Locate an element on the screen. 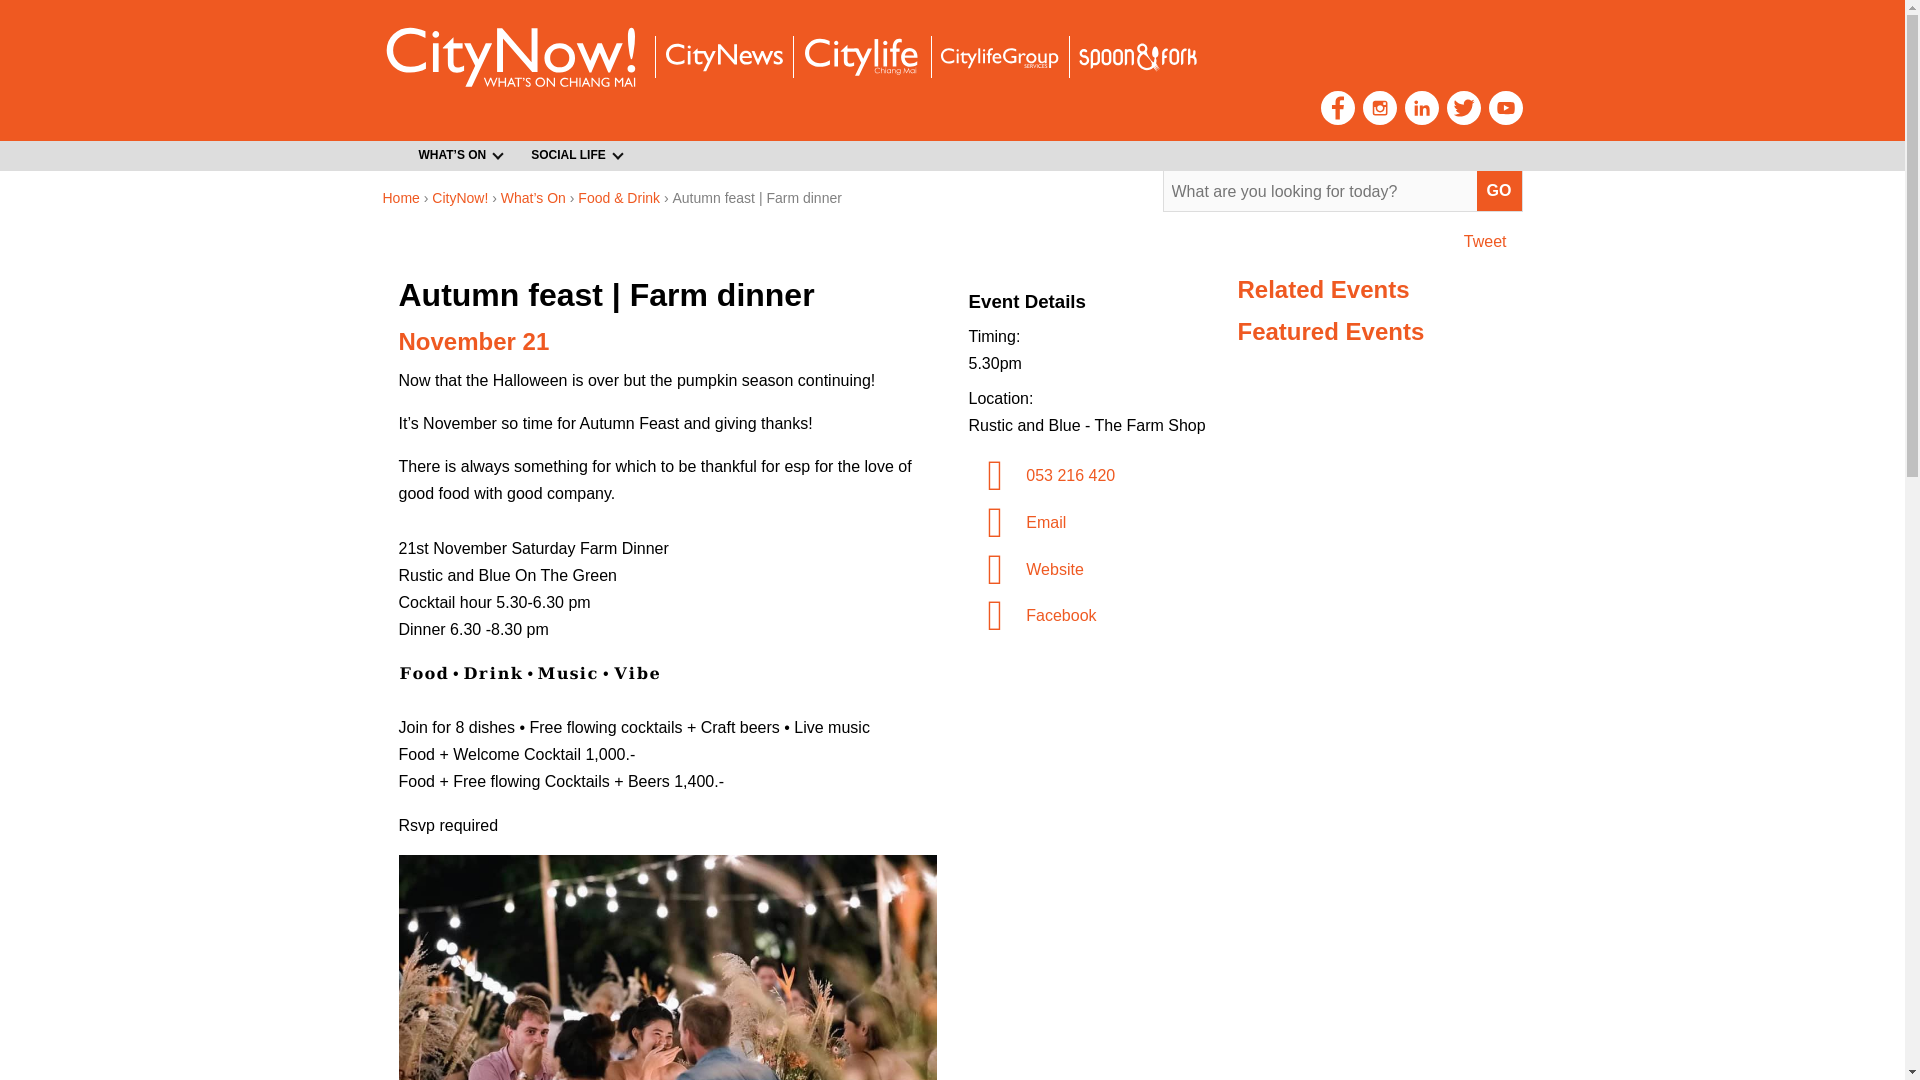 Image resolution: width=1920 pixels, height=1080 pixels. Citylife Group Services is located at coordinates (998, 58).